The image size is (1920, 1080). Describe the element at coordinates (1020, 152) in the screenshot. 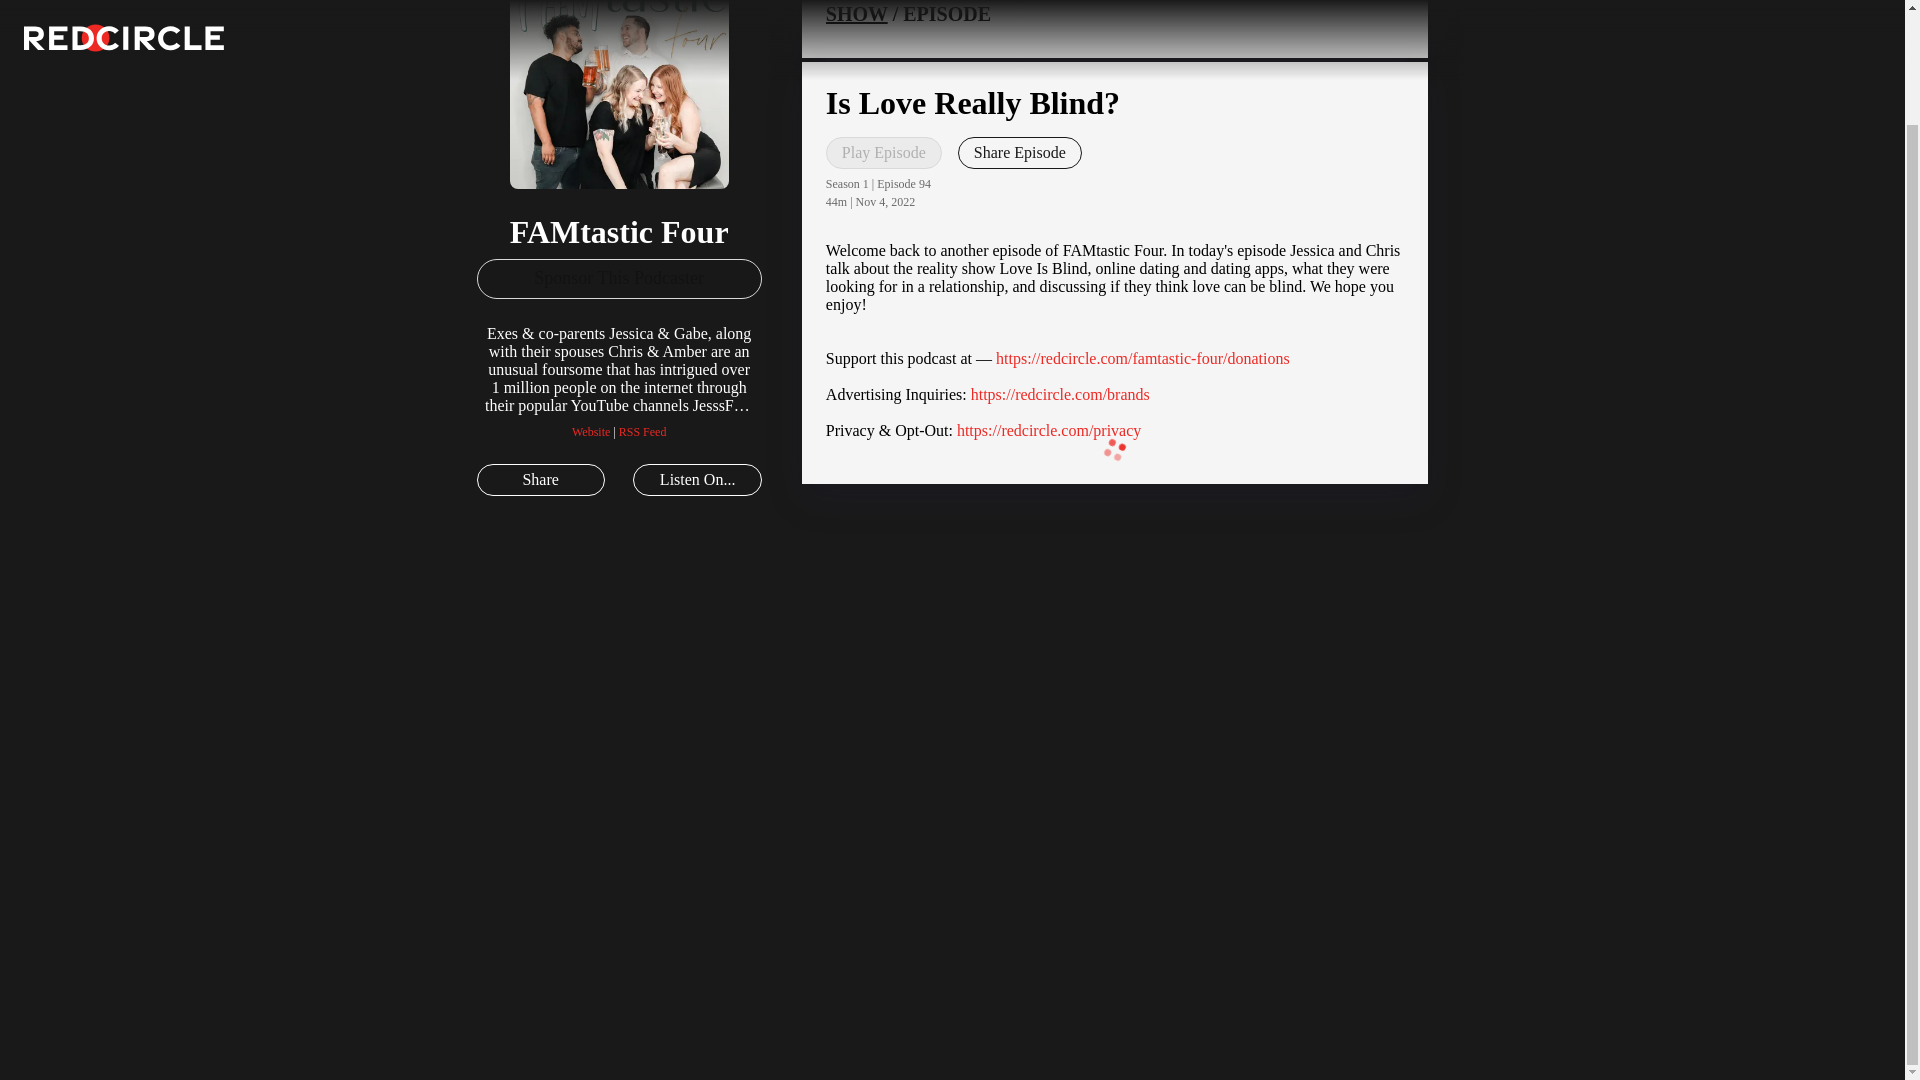

I see `Share Episode` at that location.